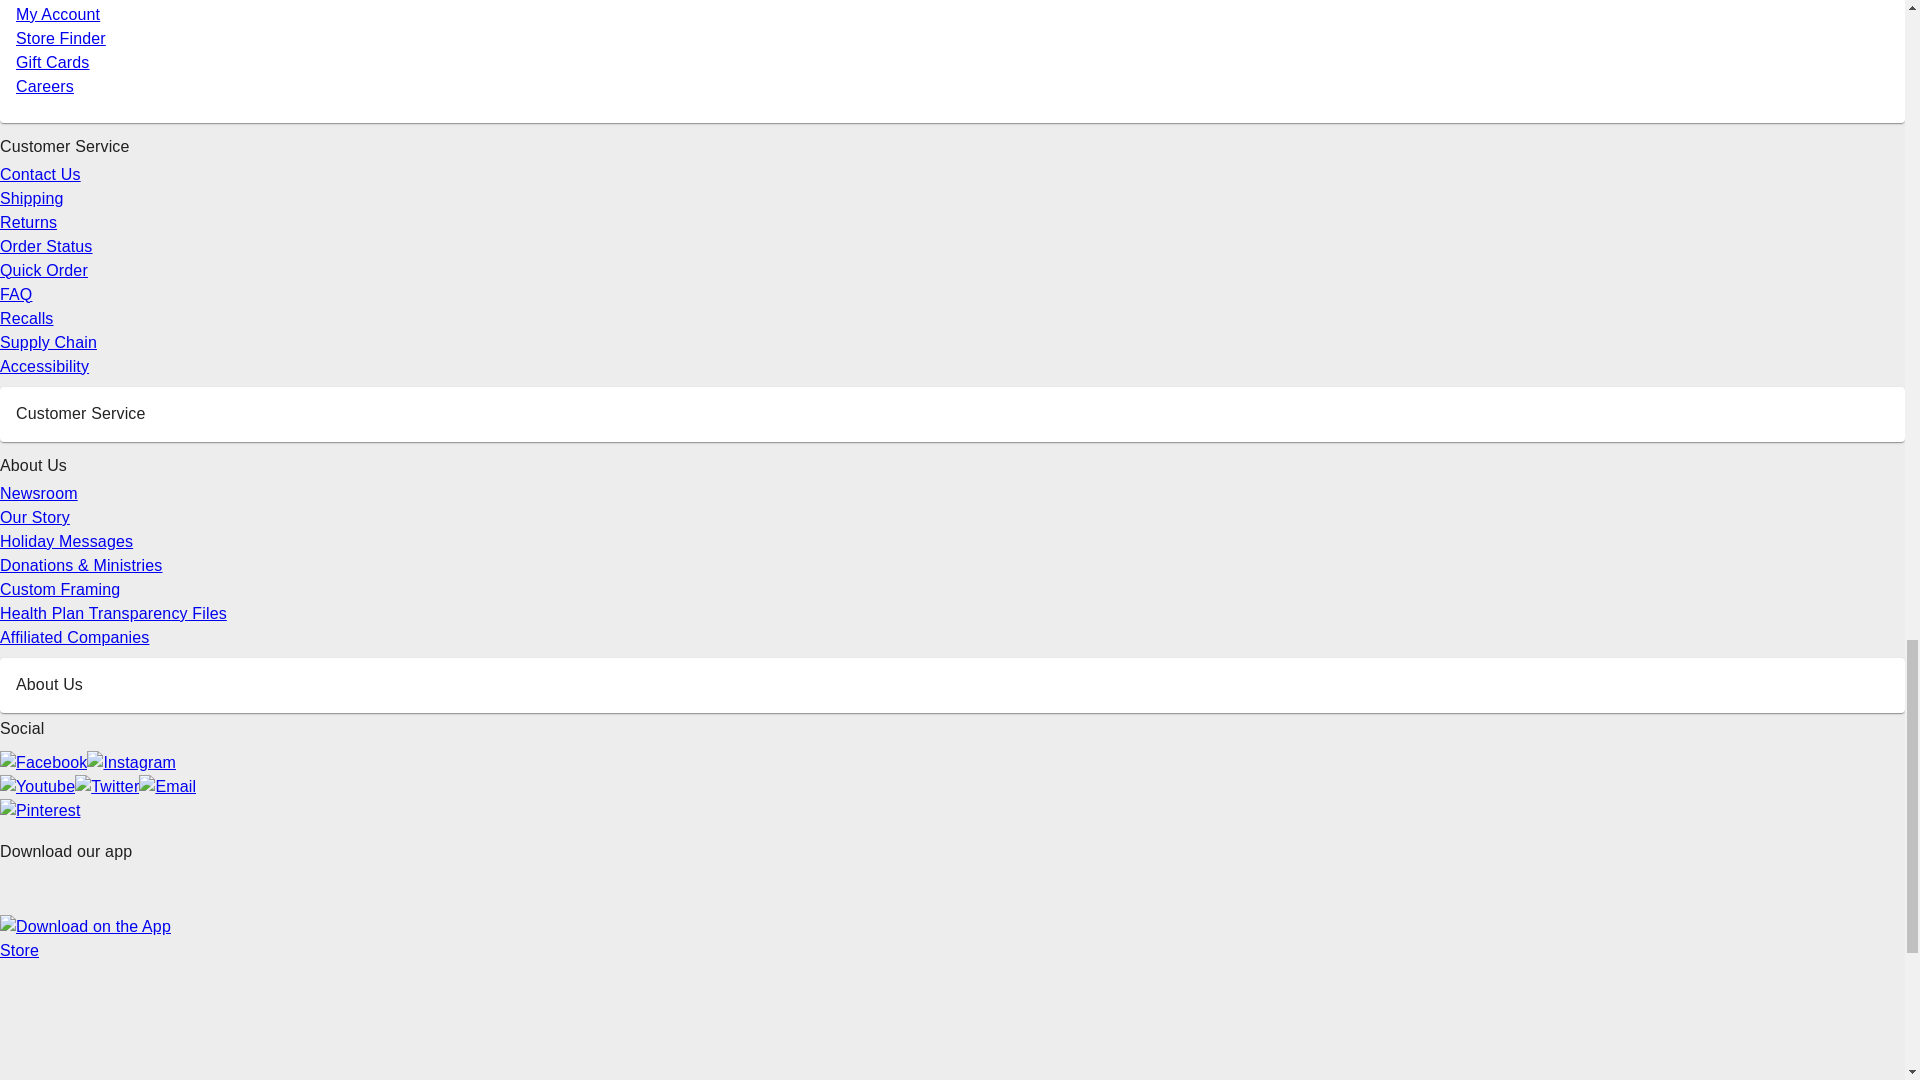  I want to click on Quick Order, so click(44, 270).